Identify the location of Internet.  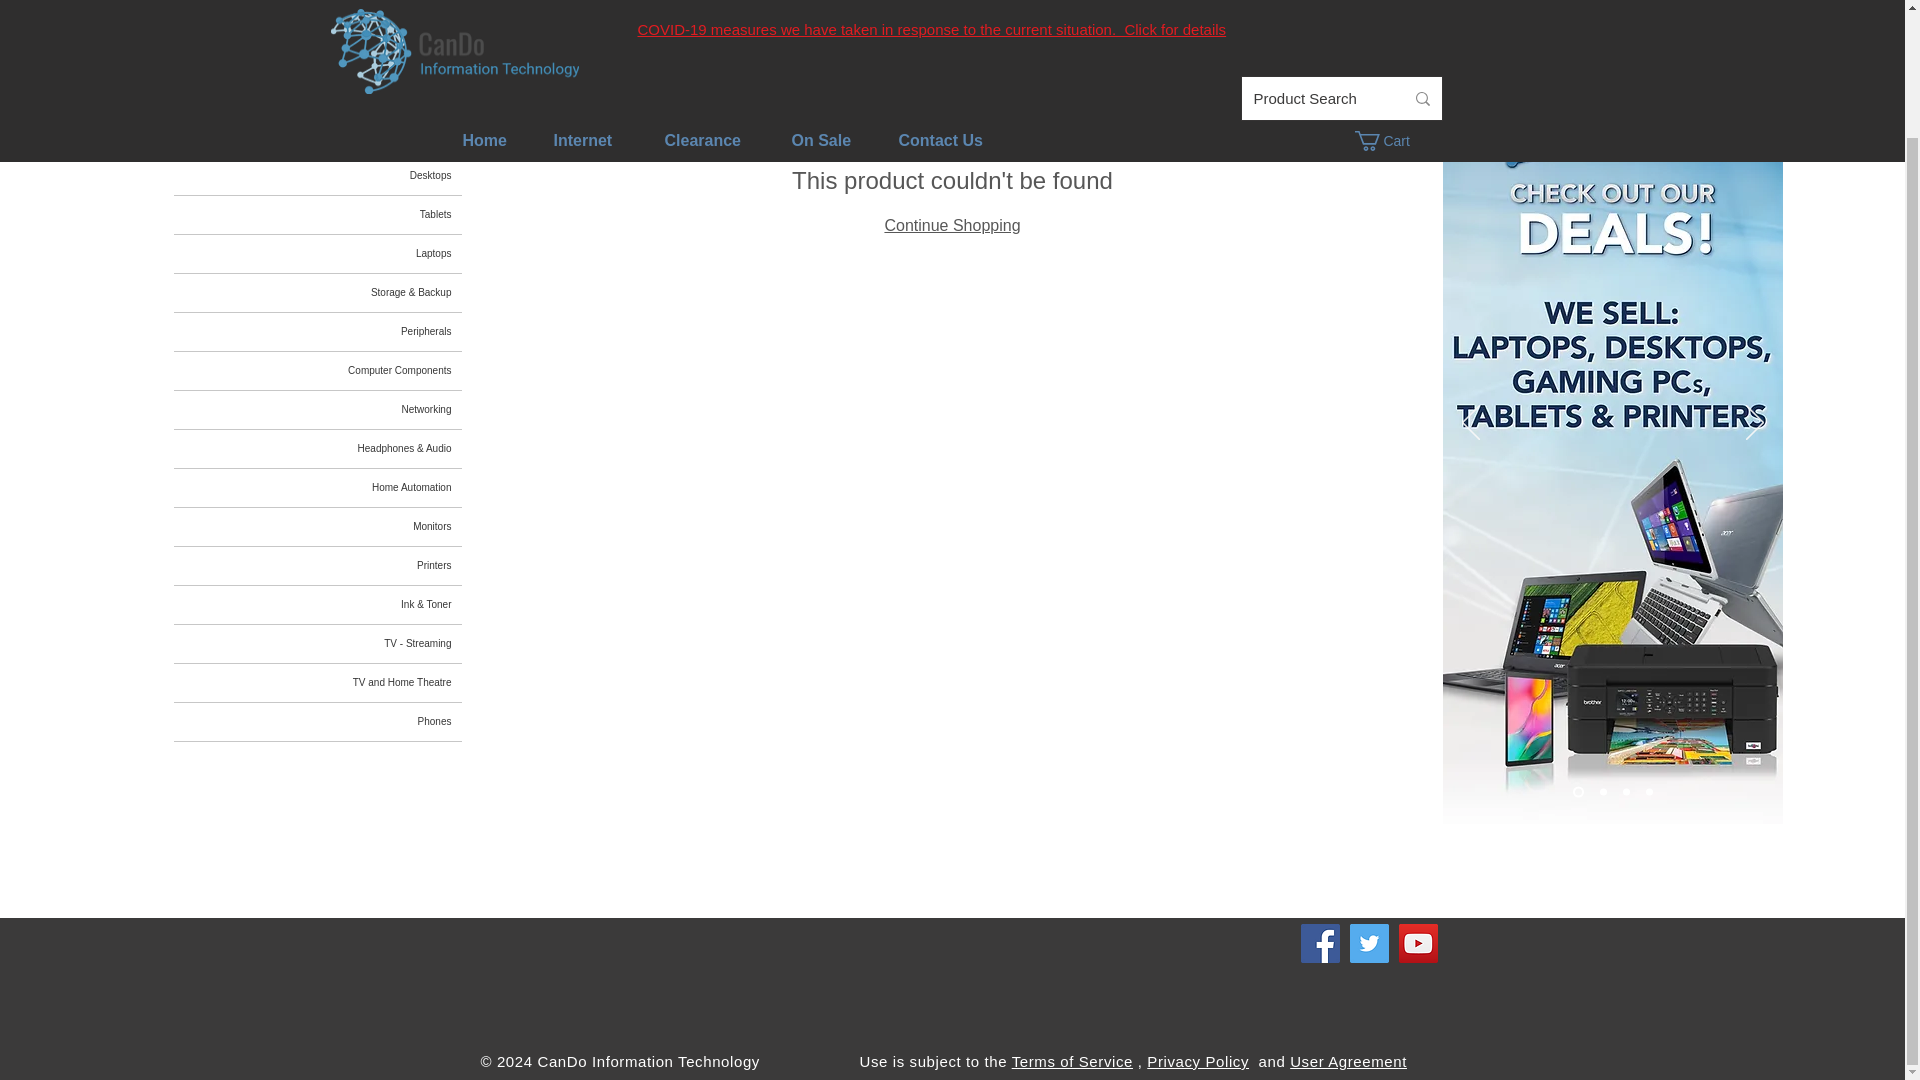
(583, 3).